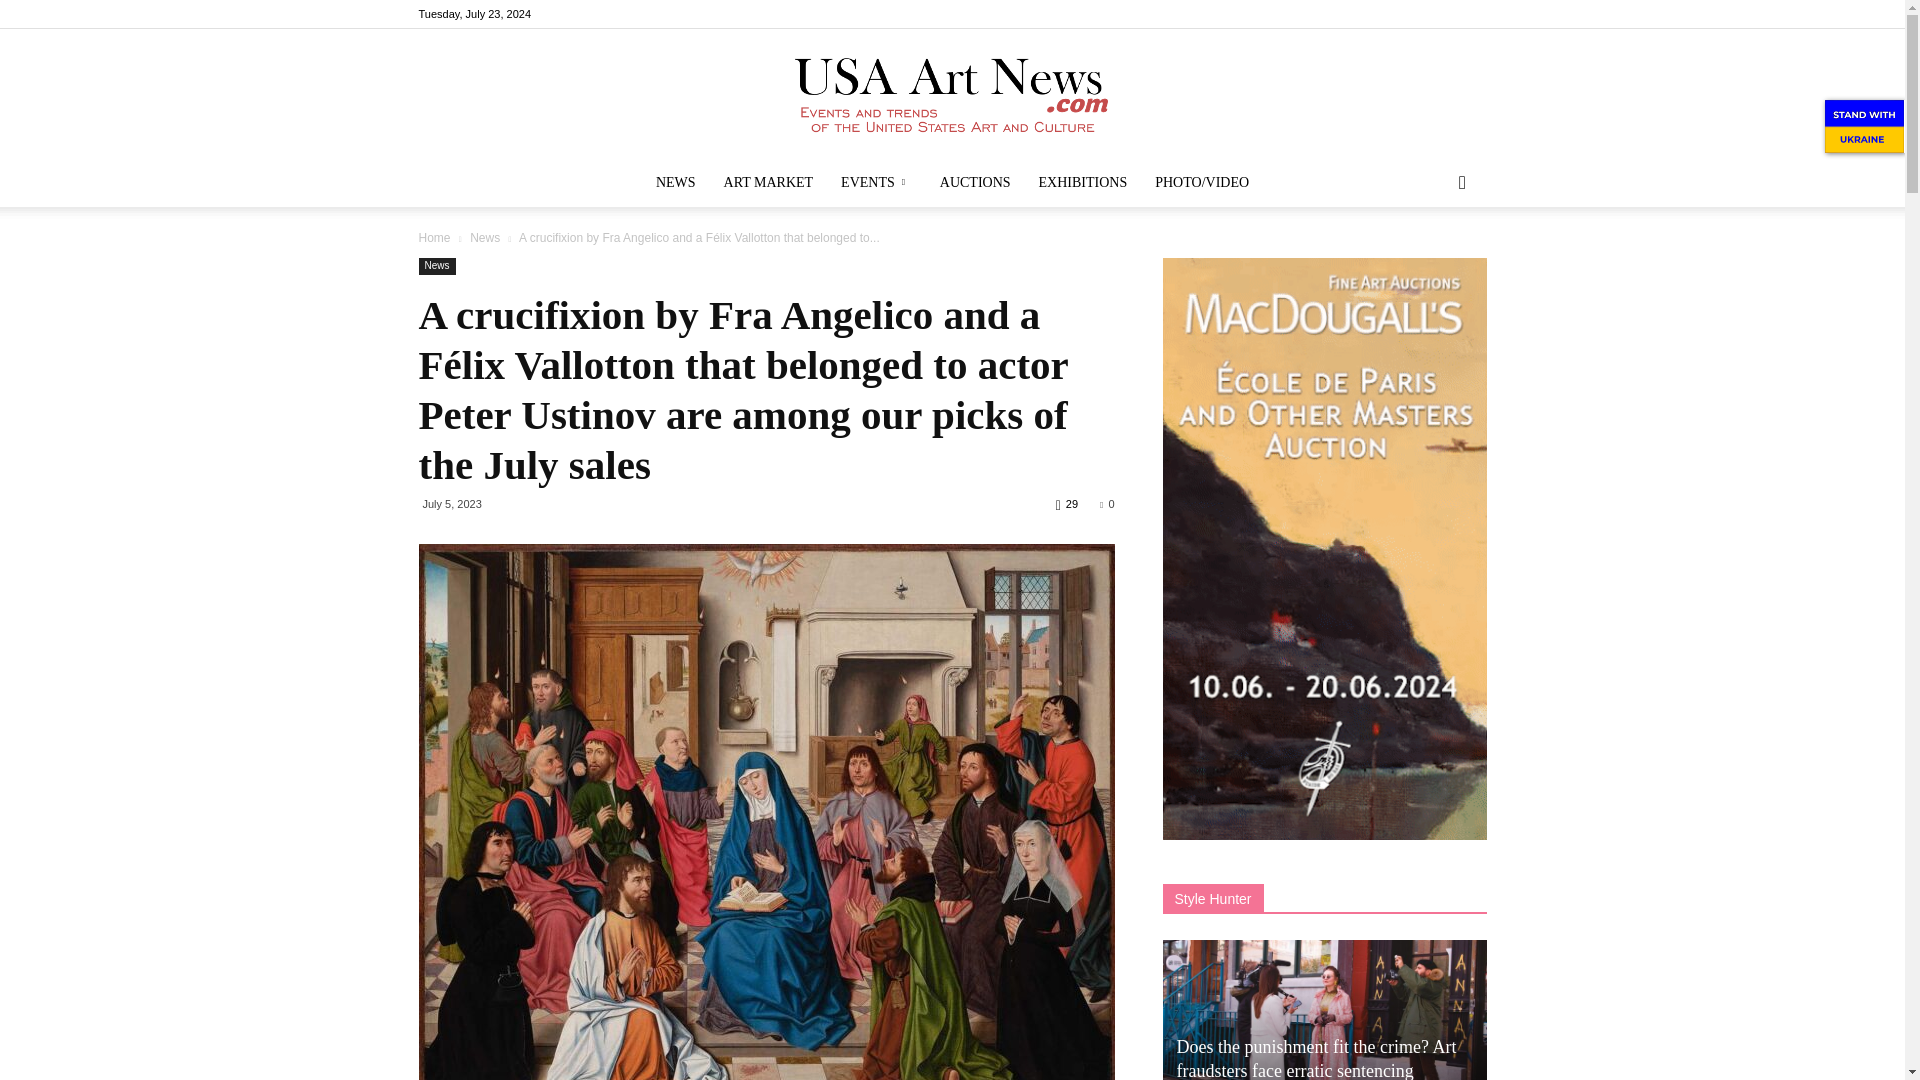  Describe the element at coordinates (1372, 14) in the screenshot. I see `Facebook` at that location.